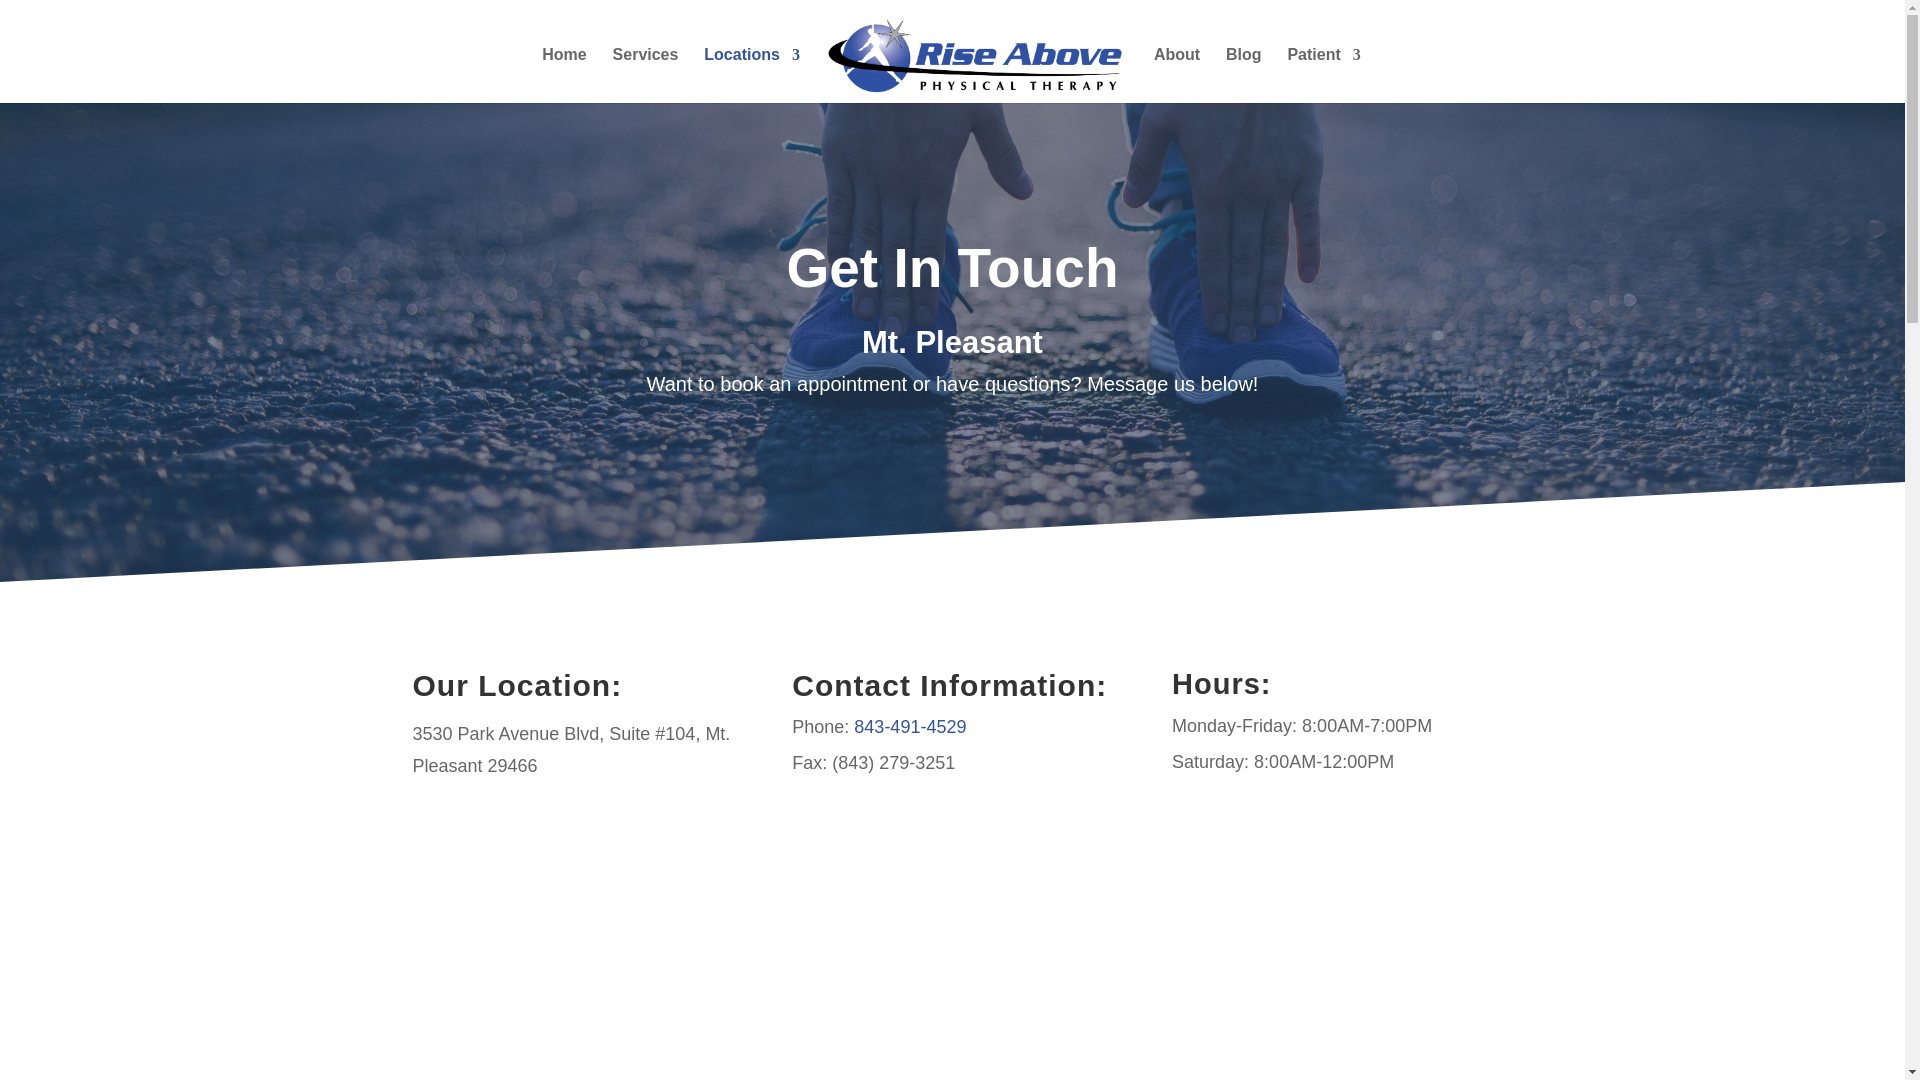 This screenshot has width=1920, height=1080. What do you see at coordinates (646, 74) in the screenshot?
I see `Services` at bounding box center [646, 74].